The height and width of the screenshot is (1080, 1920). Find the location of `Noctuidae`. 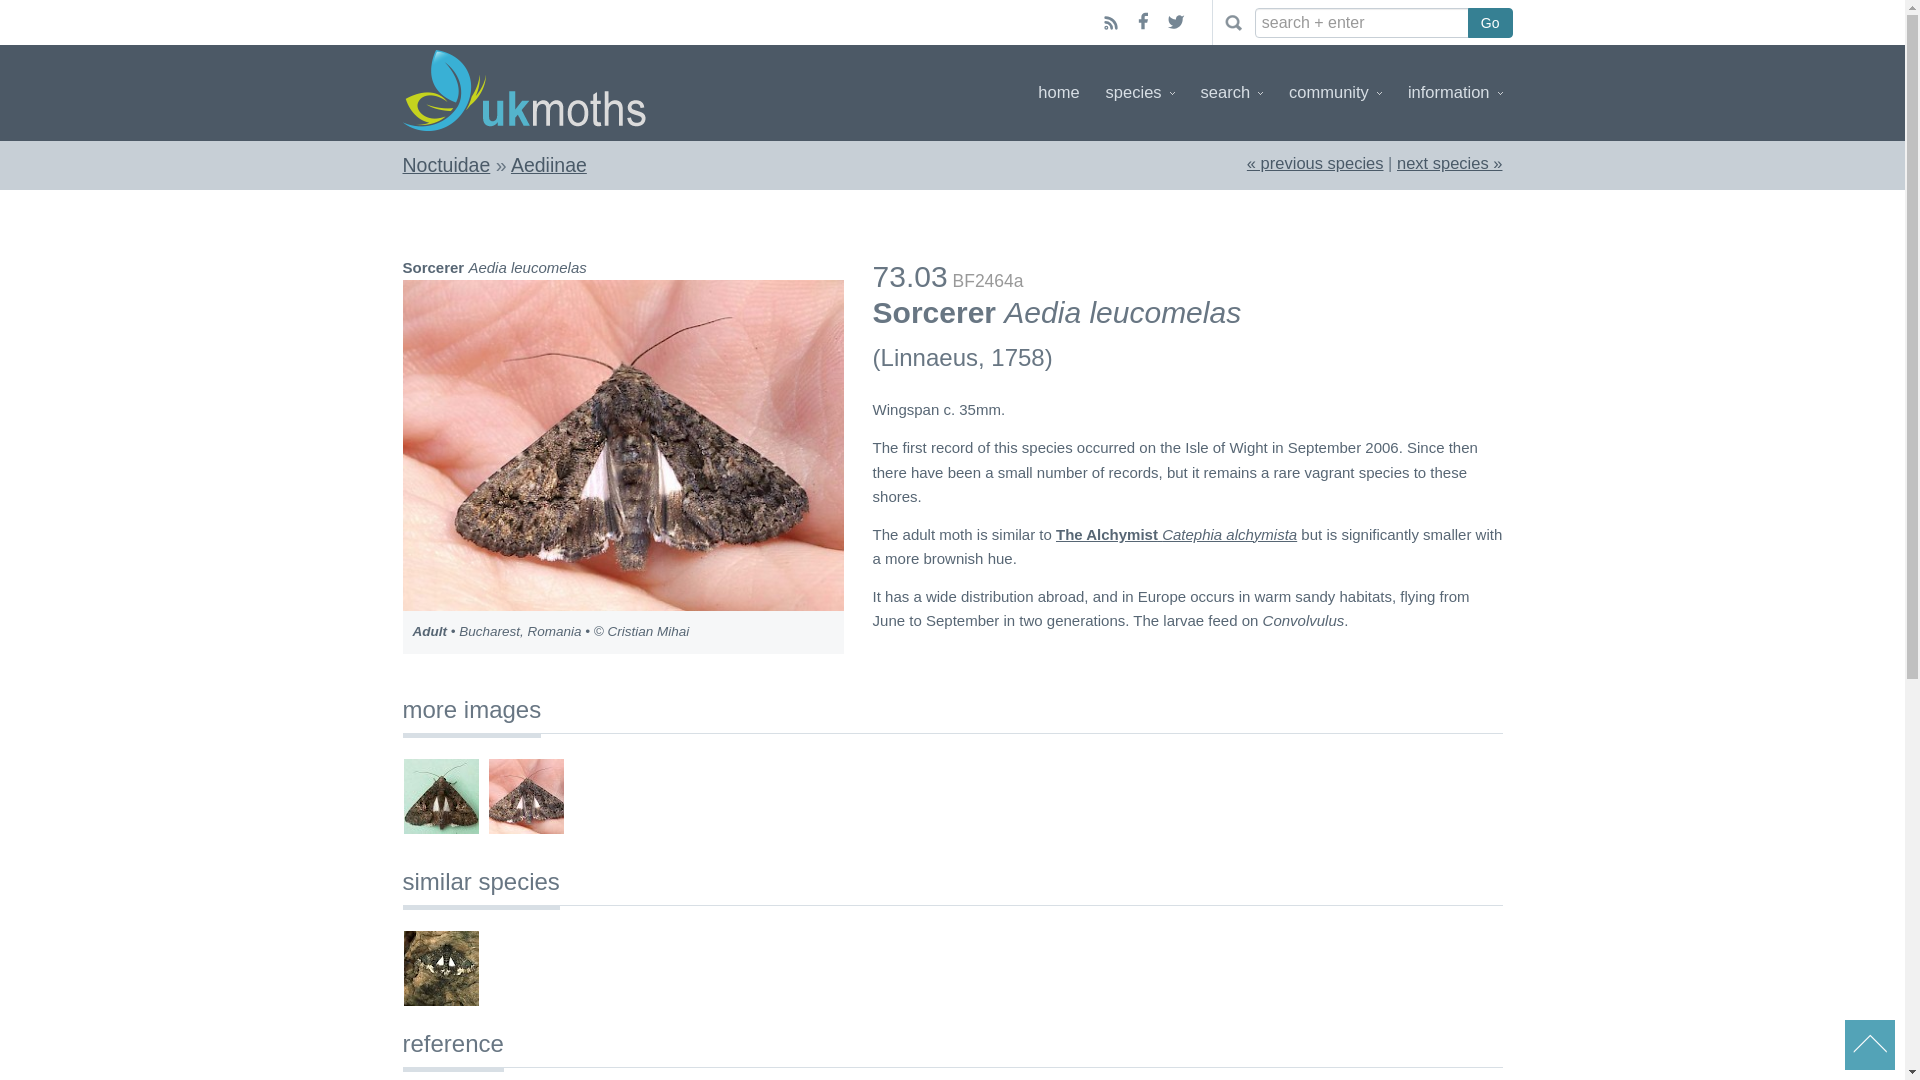

Noctuidae is located at coordinates (445, 165).